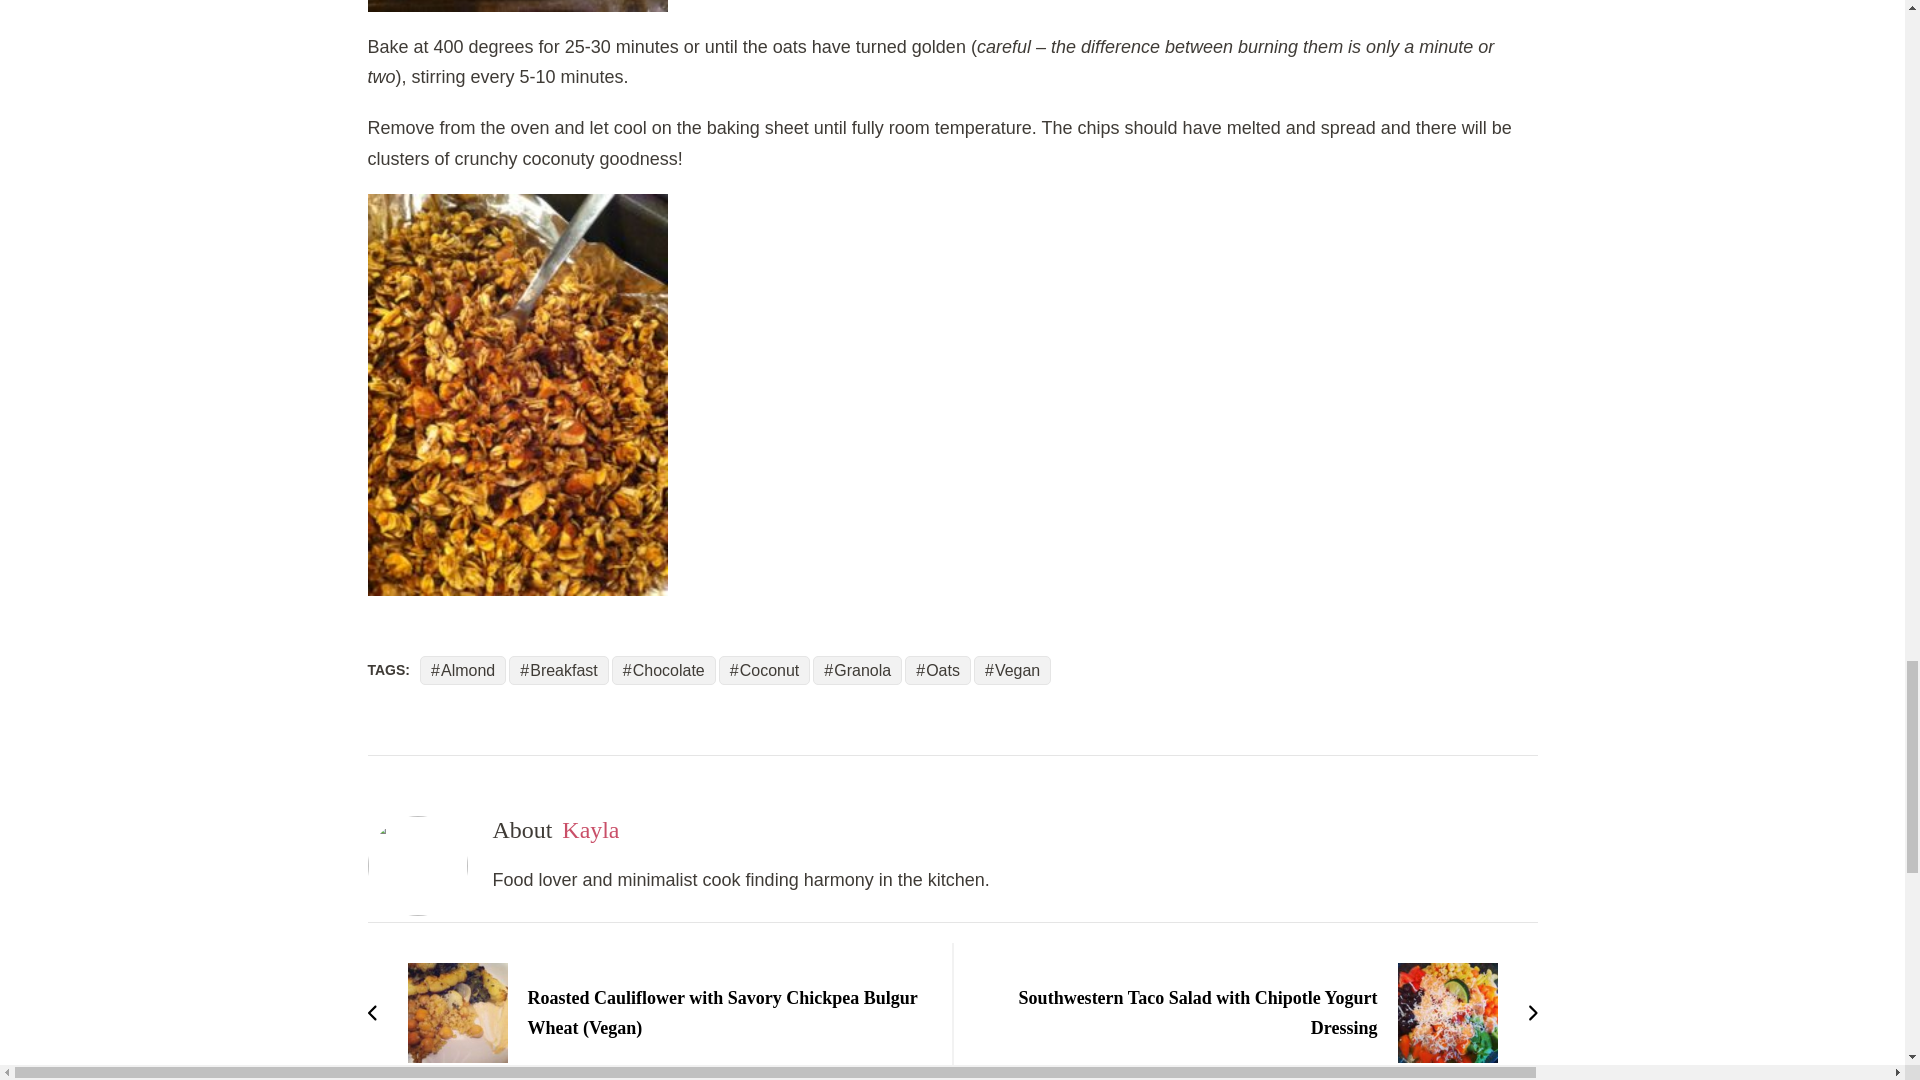  I want to click on Almond, so click(463, 670).